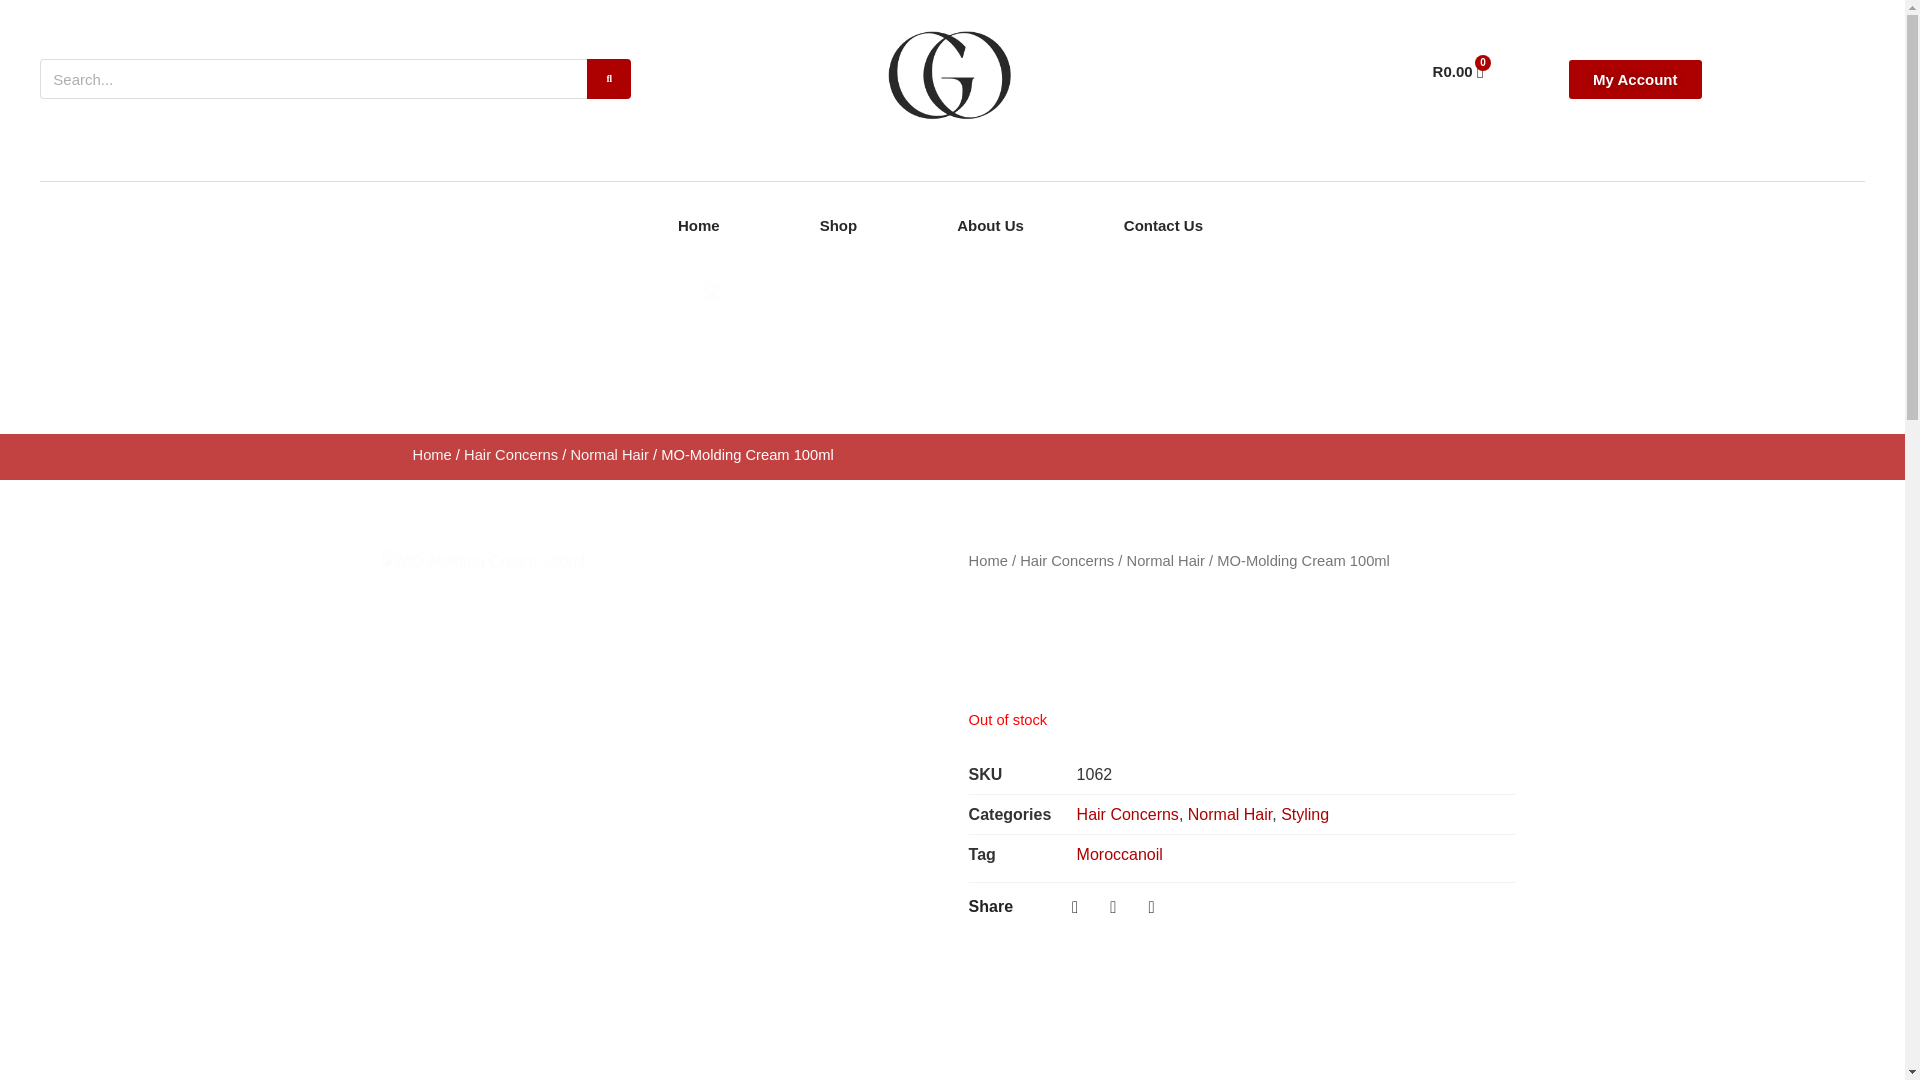 The height and width of the screenshot is (1080, 1920). What do you see at coordinates (1128, 814) in the screenshot?
I see `Hair Concerns` at bounding box center [1128, 814].